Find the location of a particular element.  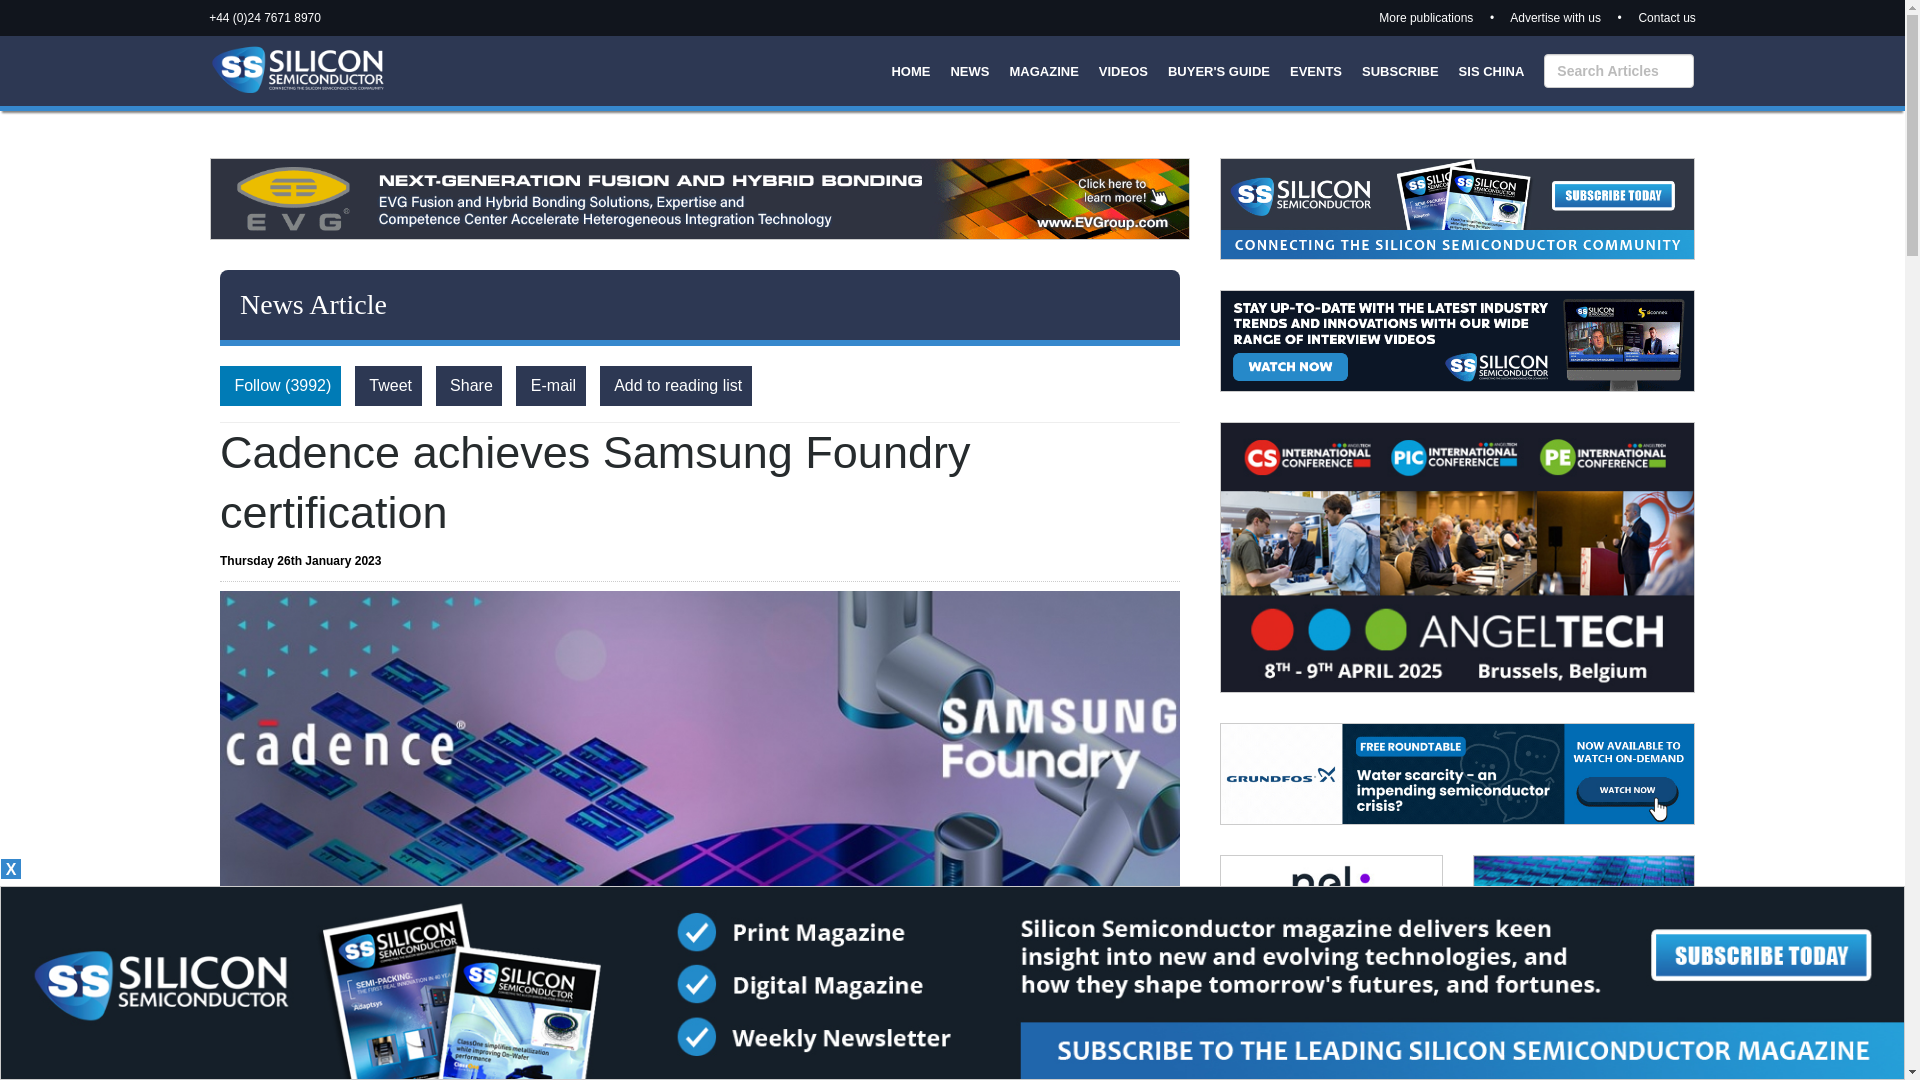

SUBSCRIBE is located at coordinates (1400, 70).